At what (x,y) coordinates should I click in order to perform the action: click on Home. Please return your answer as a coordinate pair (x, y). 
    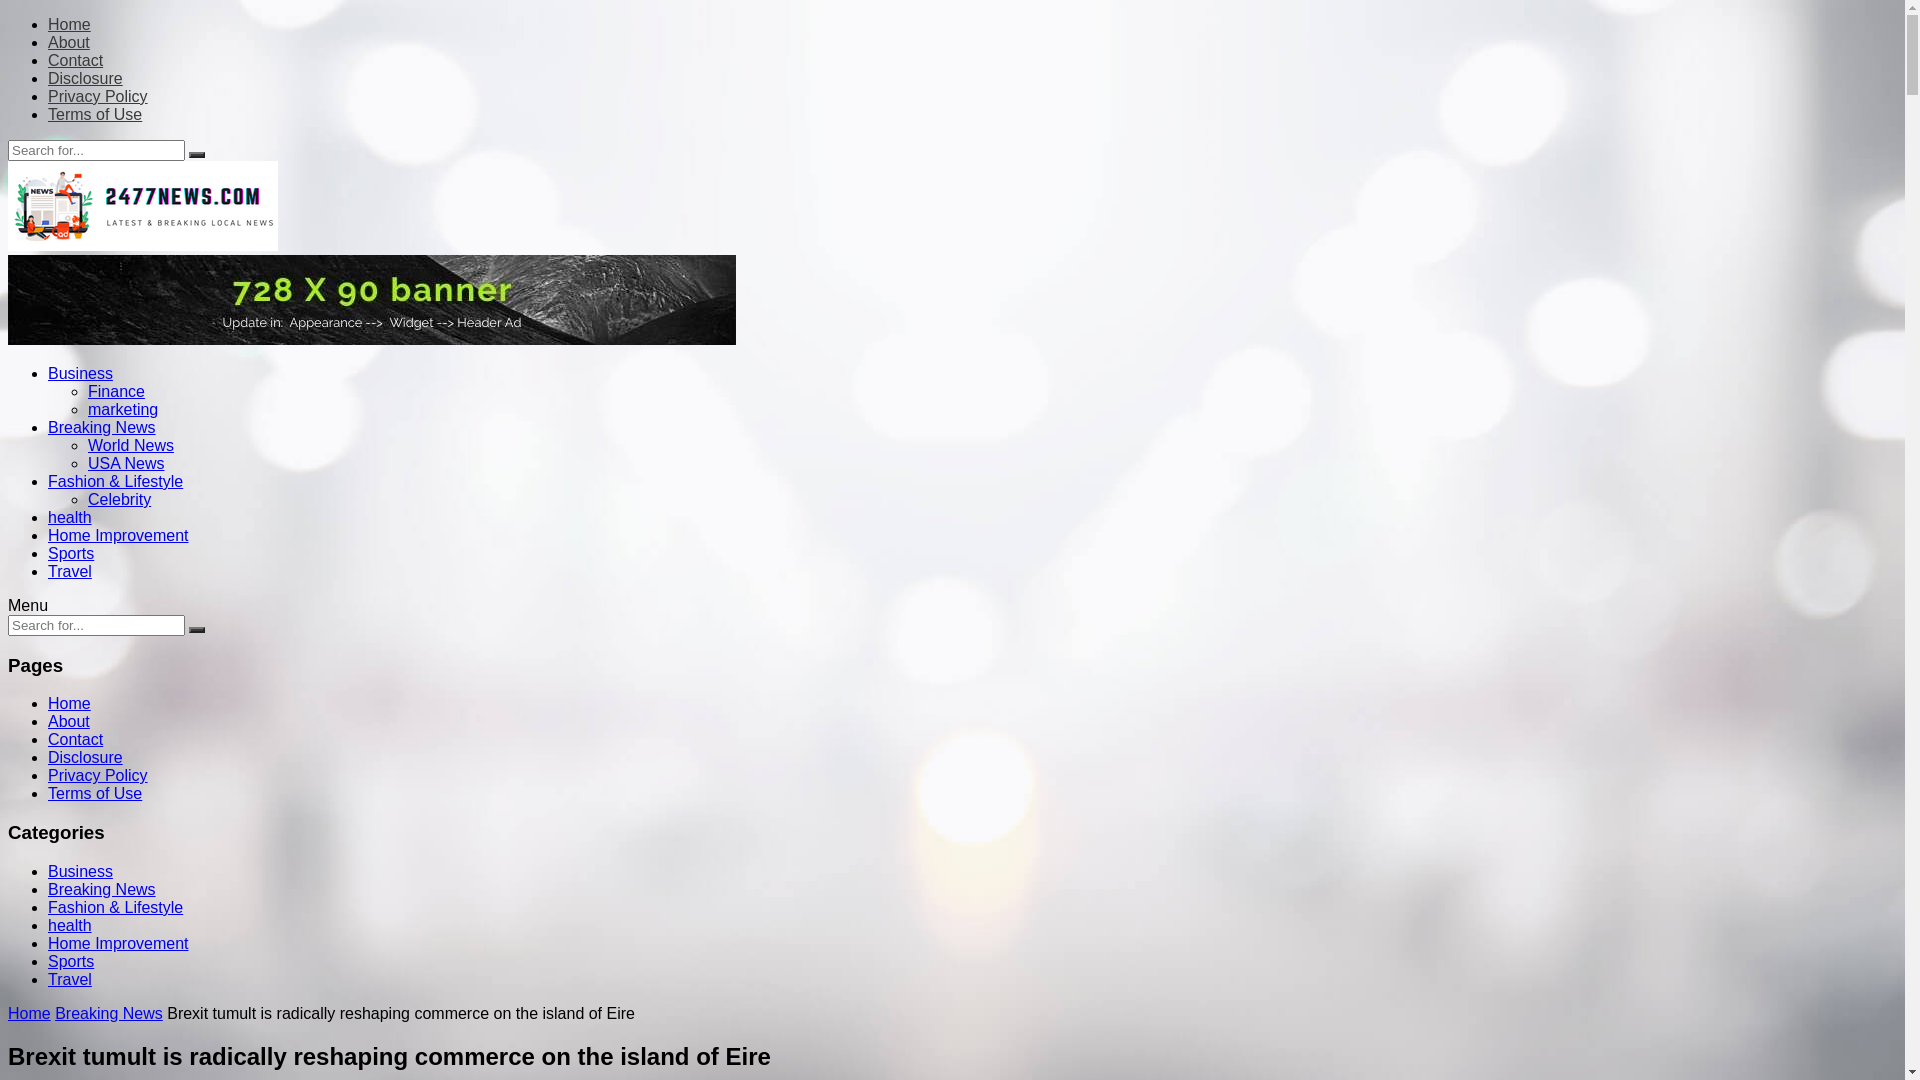
    Looking at the image, I should click on (70, 24).